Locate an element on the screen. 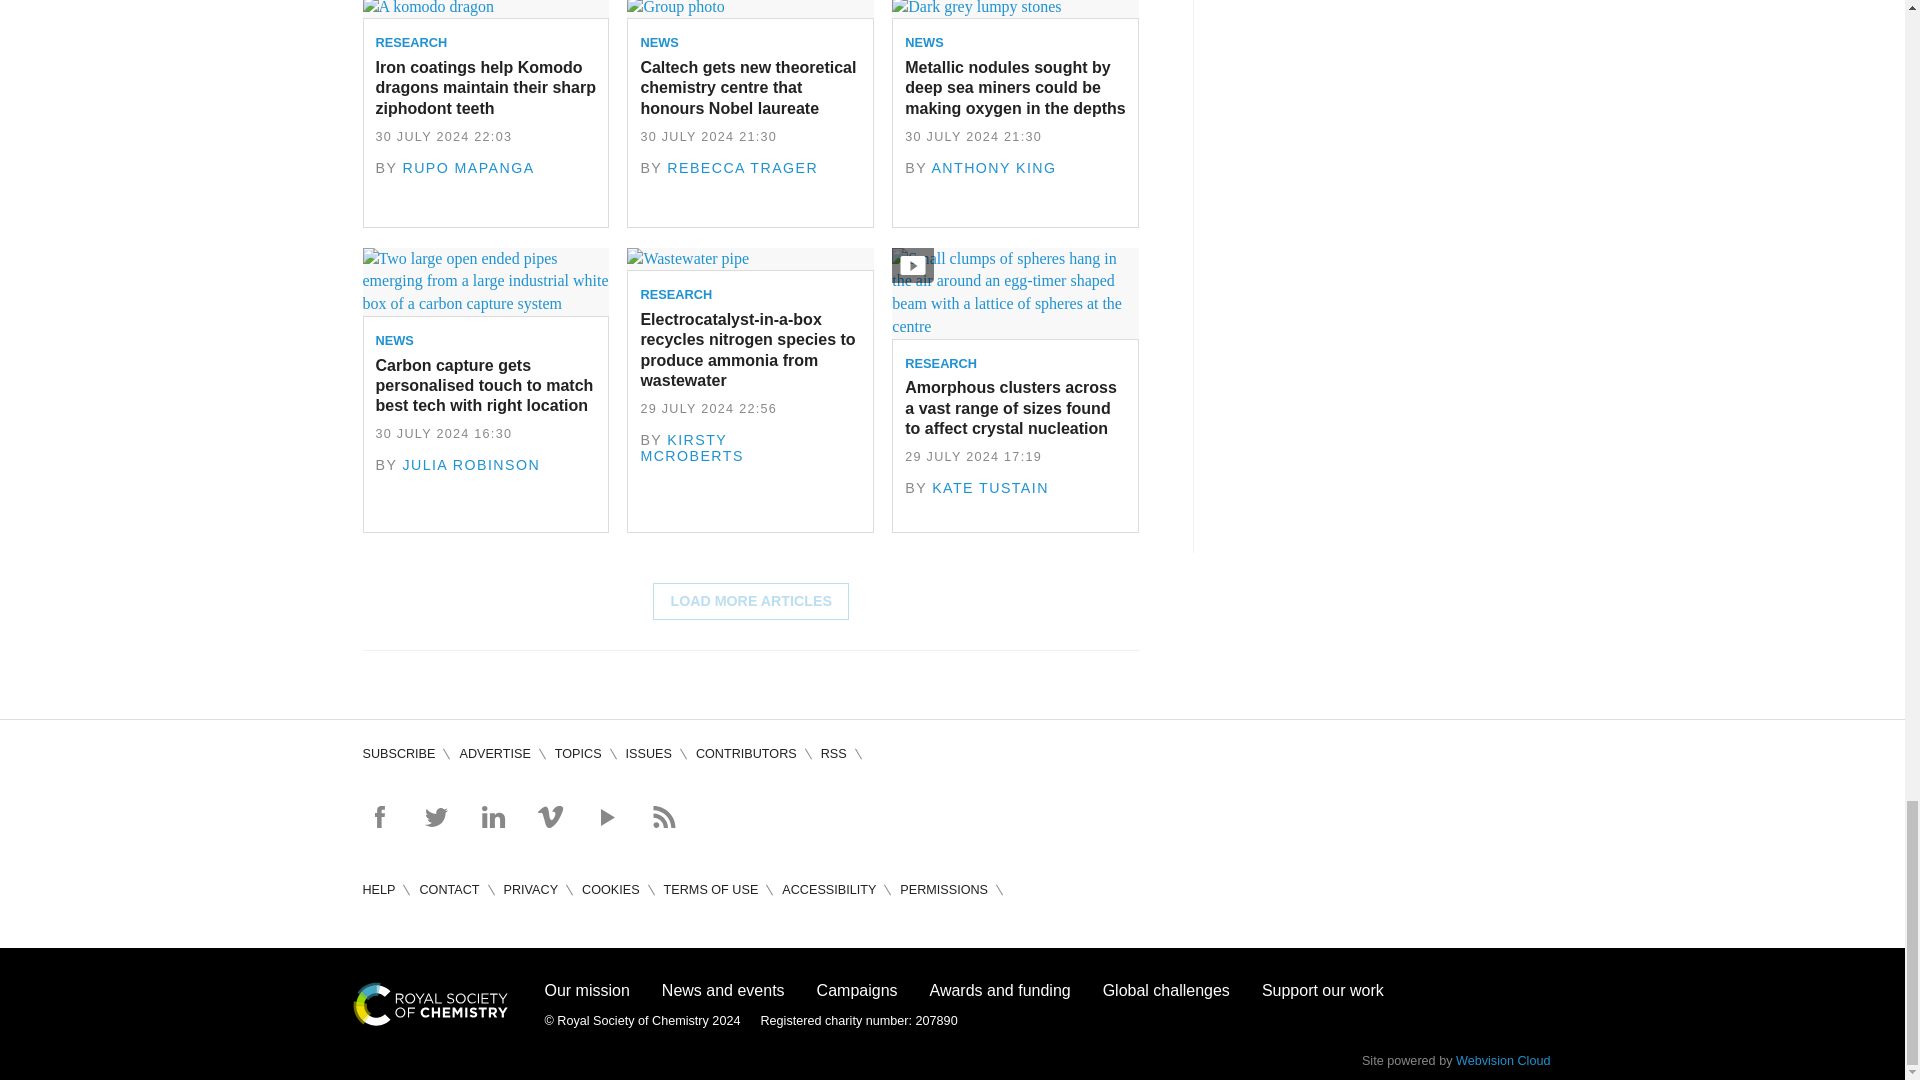  Connect on Linked in is located at coordinates (492, 816).